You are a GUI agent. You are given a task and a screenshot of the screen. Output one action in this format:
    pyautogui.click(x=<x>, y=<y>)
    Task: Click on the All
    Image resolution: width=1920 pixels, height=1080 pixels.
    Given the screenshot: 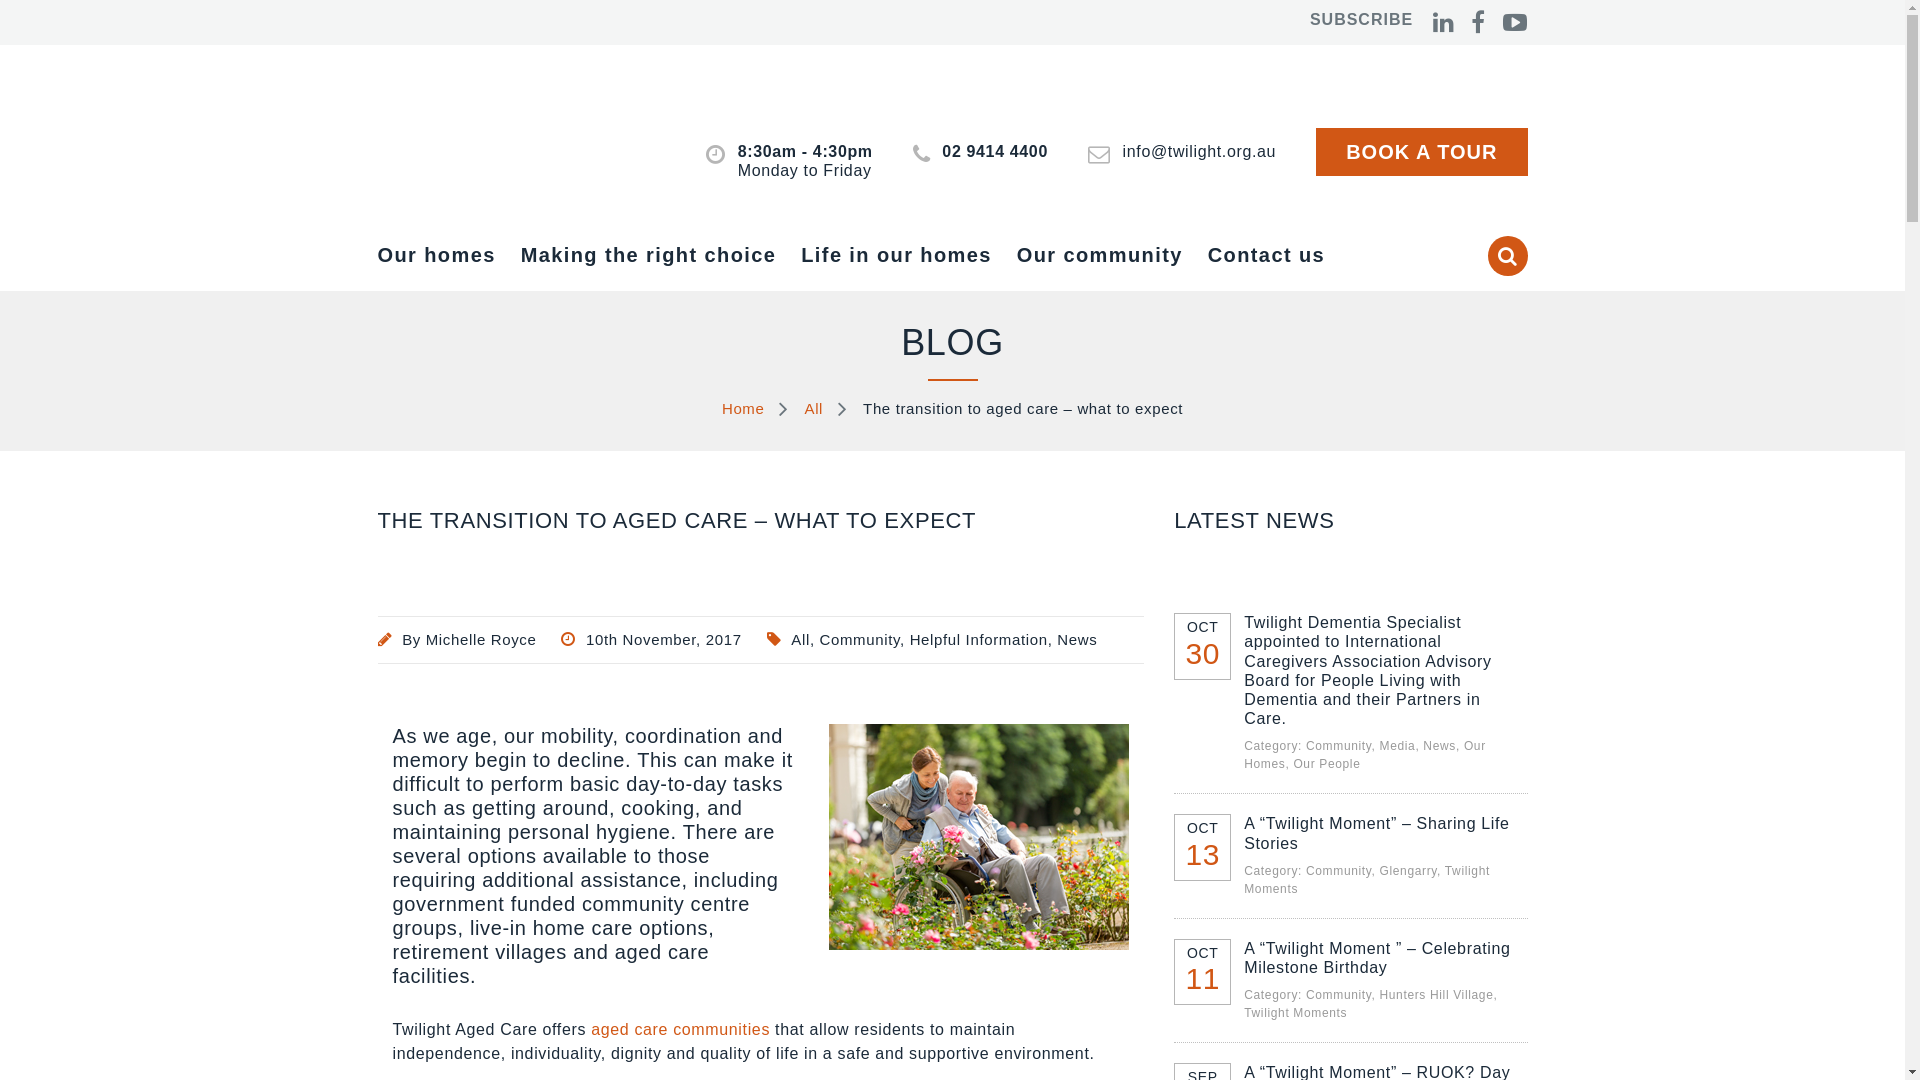 What is the action you would take?
    pyautogui.click(x=800, y=640)
    